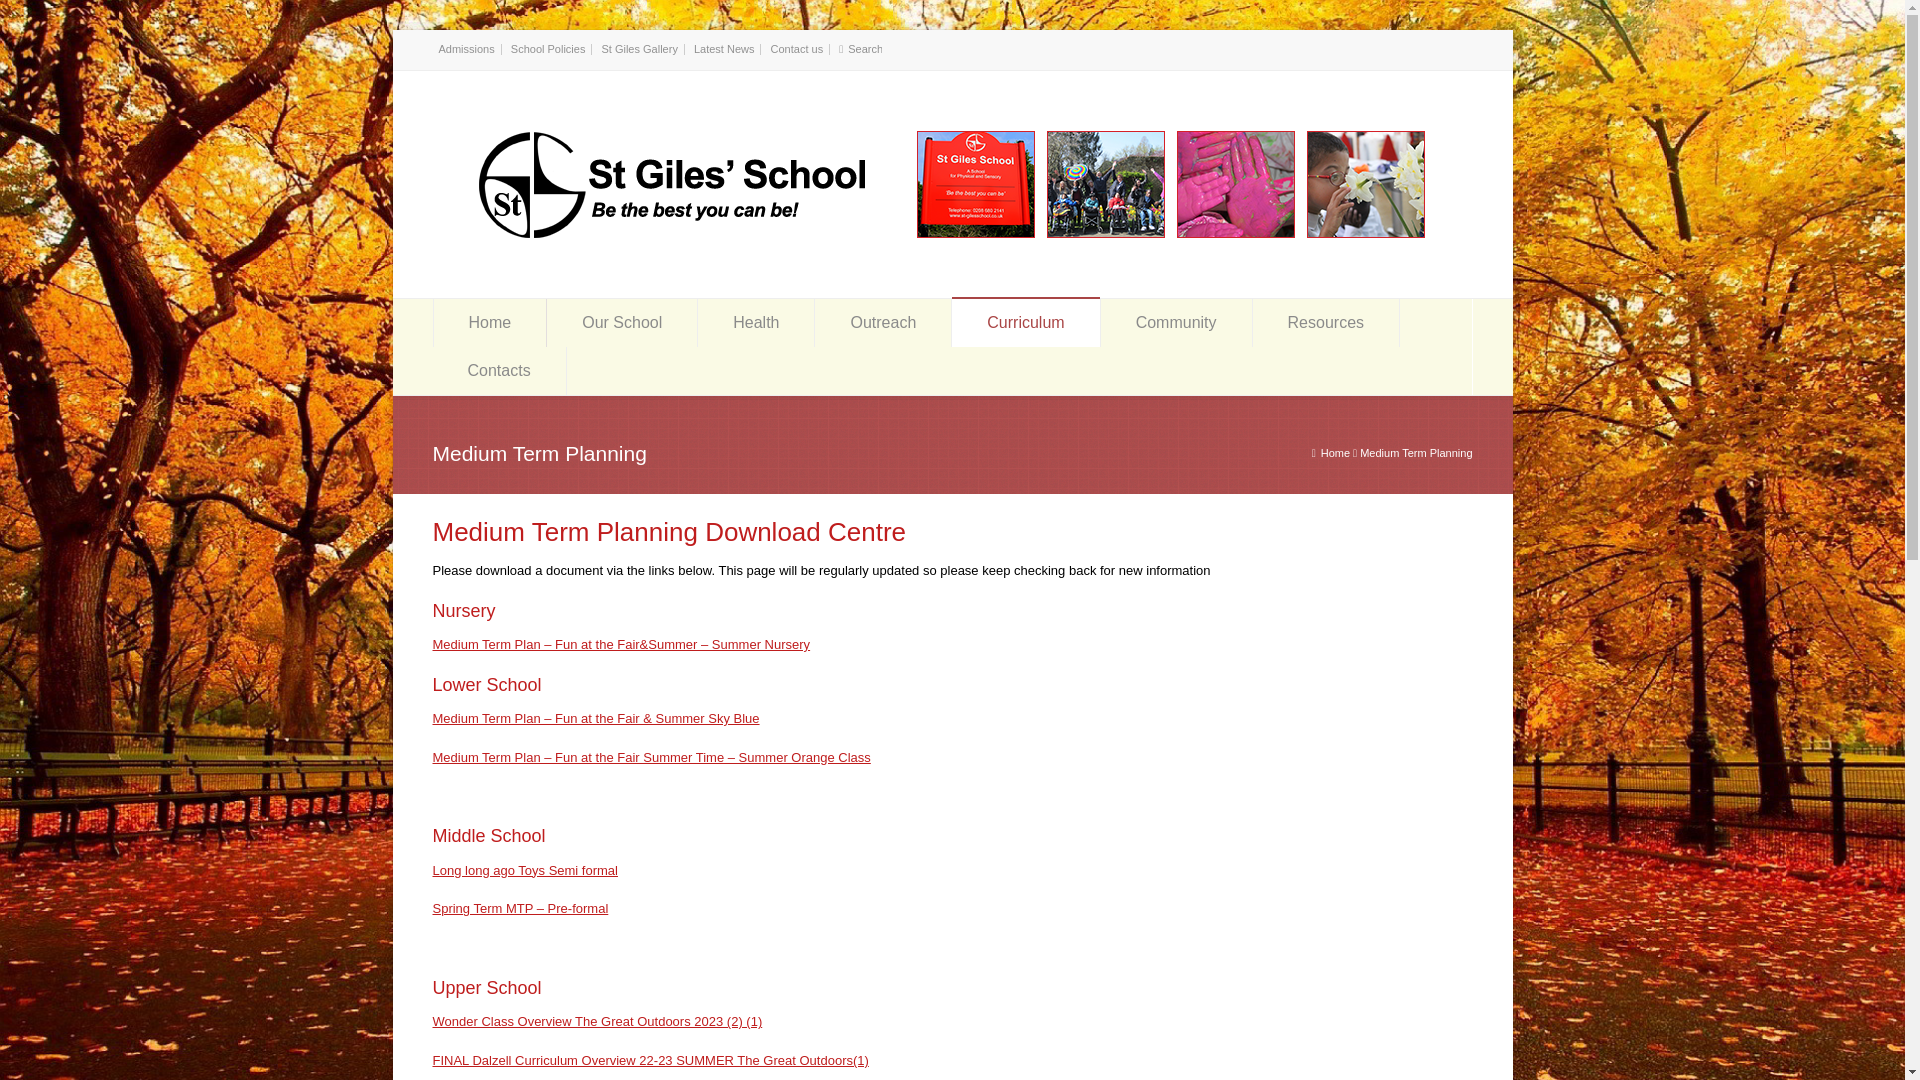 Image resolution: width=1920 pixels, height=1080 pixels. What do you see at coordinates (864, 49) in the screenshot?
I see `Search` at bounding box center [864, 49].